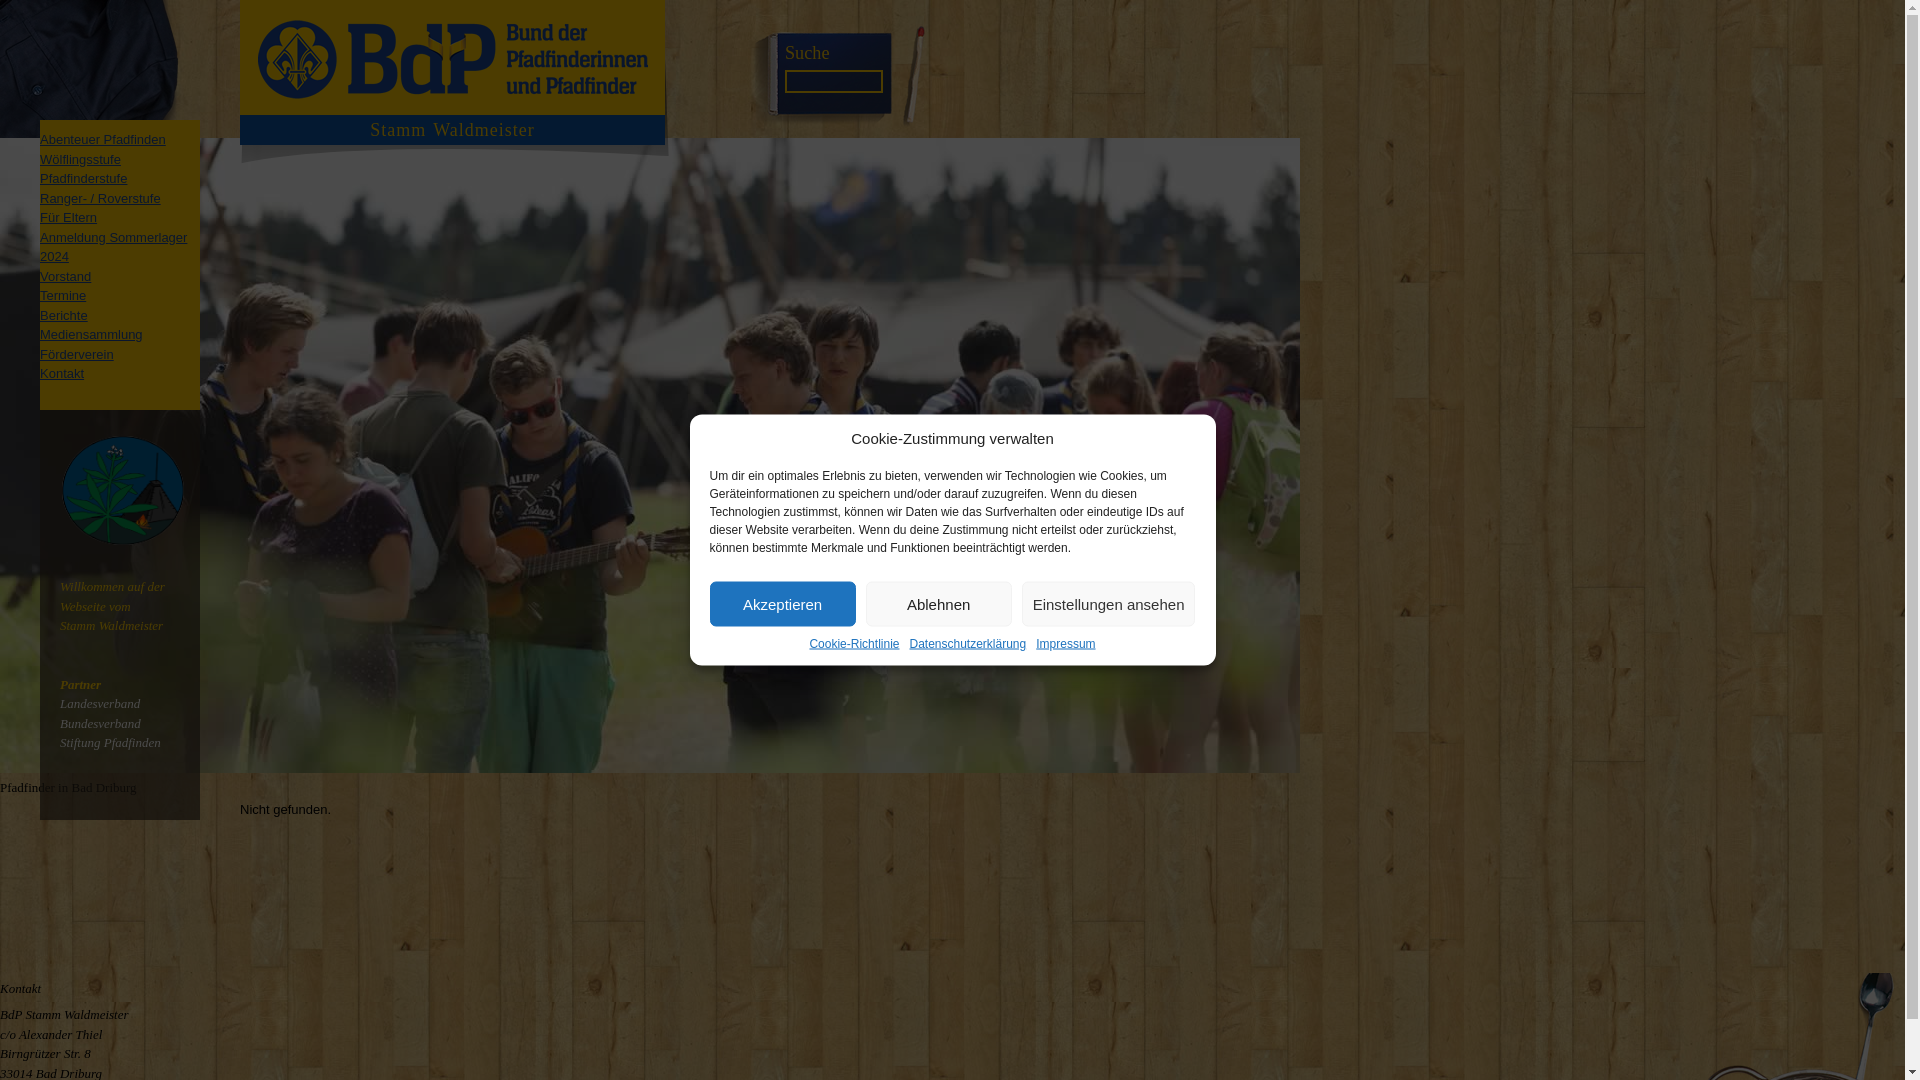 The width and height of the screenshot is (1920, 1080). What do you see at coordinates (64, 314) in the screenshot?
I see `Berichte` at bounding box center [64, 314].